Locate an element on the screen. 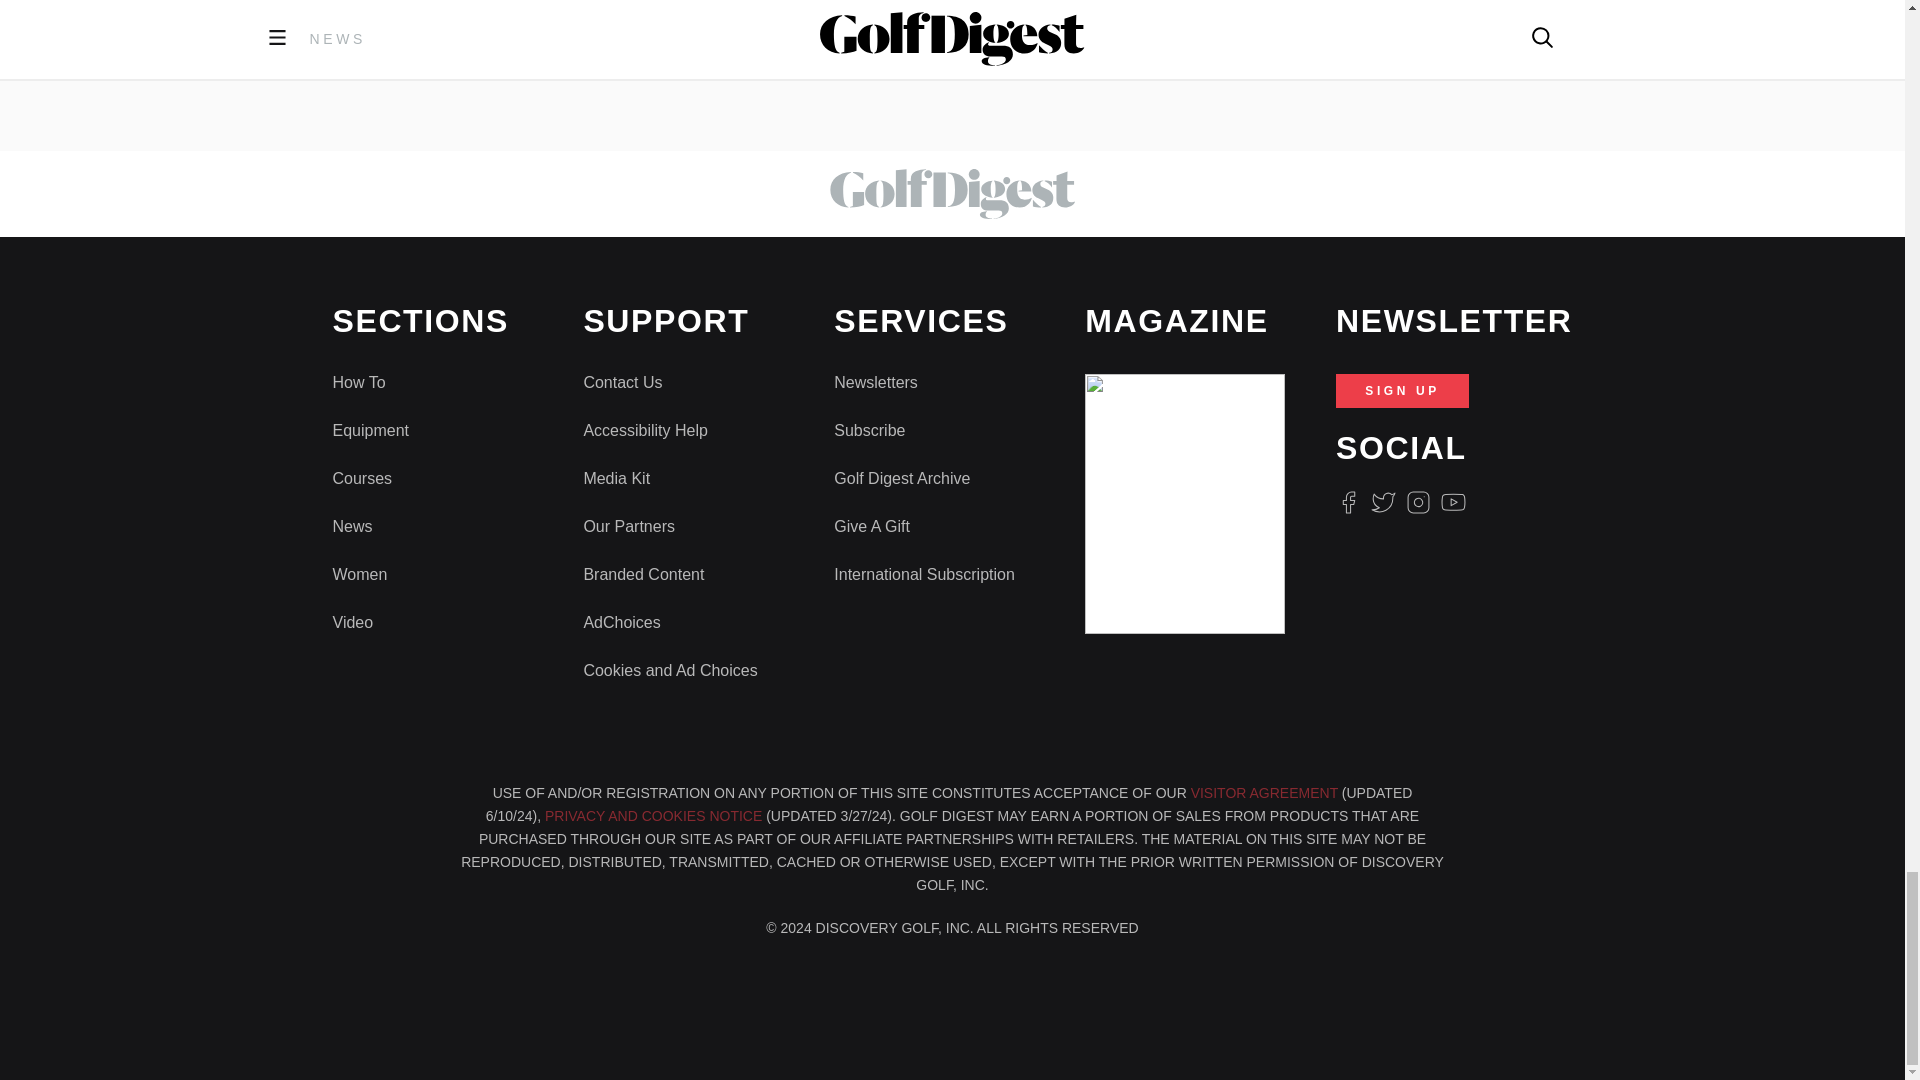  Twitter Logo is located at coordinates (1382, 502).